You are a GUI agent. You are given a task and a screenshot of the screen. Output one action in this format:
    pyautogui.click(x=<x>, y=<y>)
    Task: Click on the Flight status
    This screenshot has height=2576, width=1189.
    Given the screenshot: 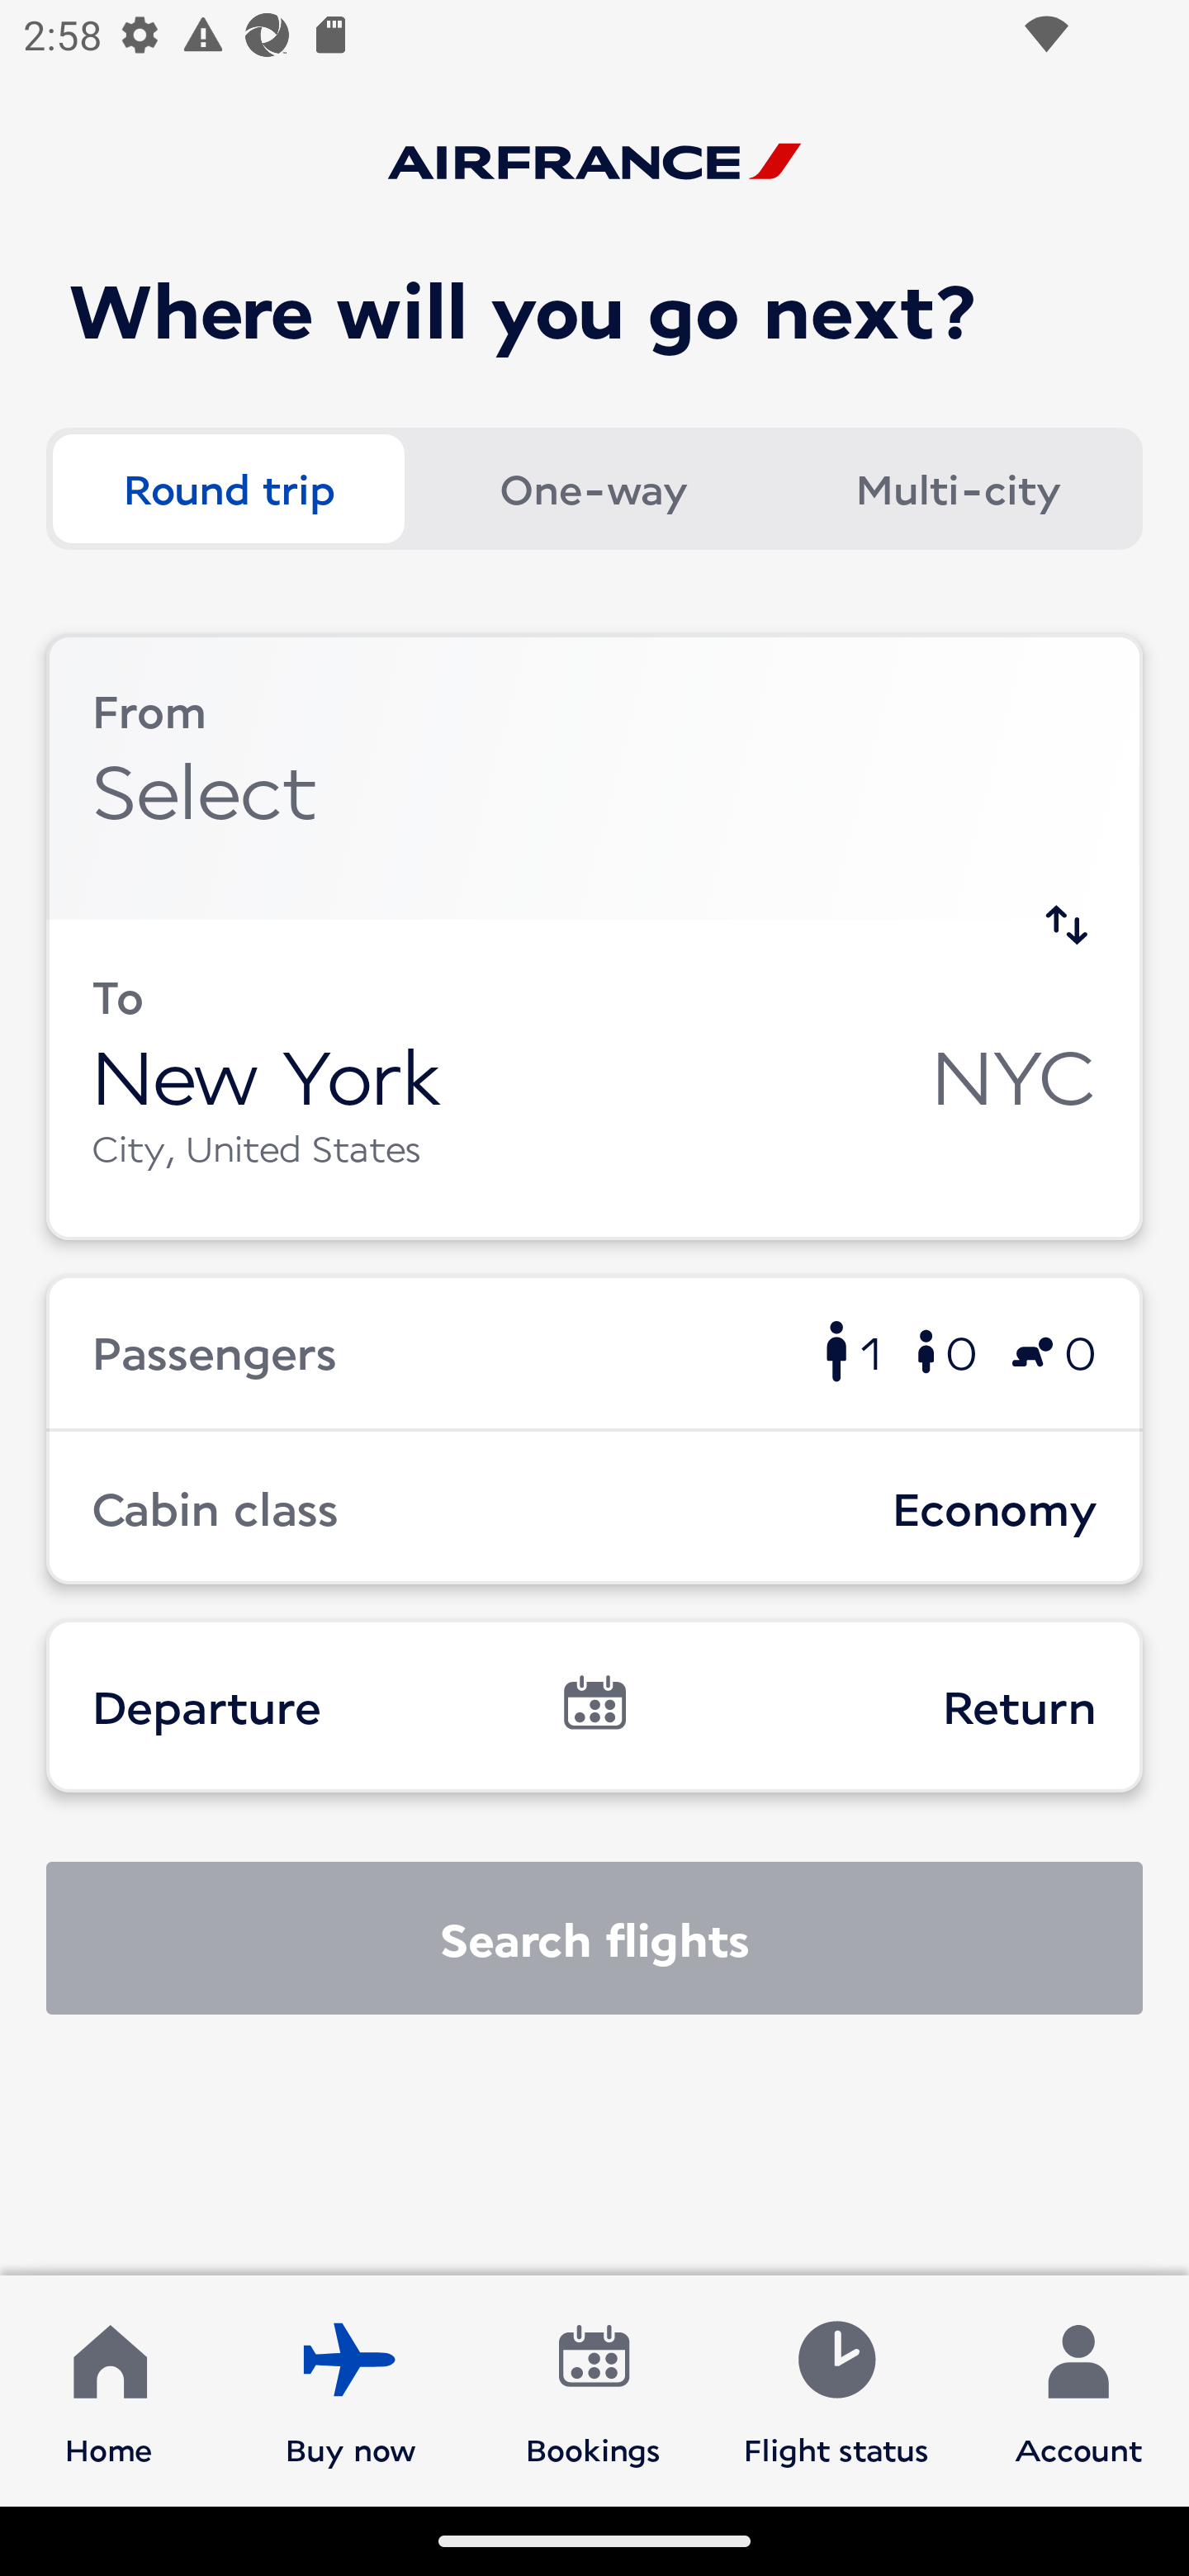 What is the action you would take?
    pyautogui.click(x=836, y=2389)
    